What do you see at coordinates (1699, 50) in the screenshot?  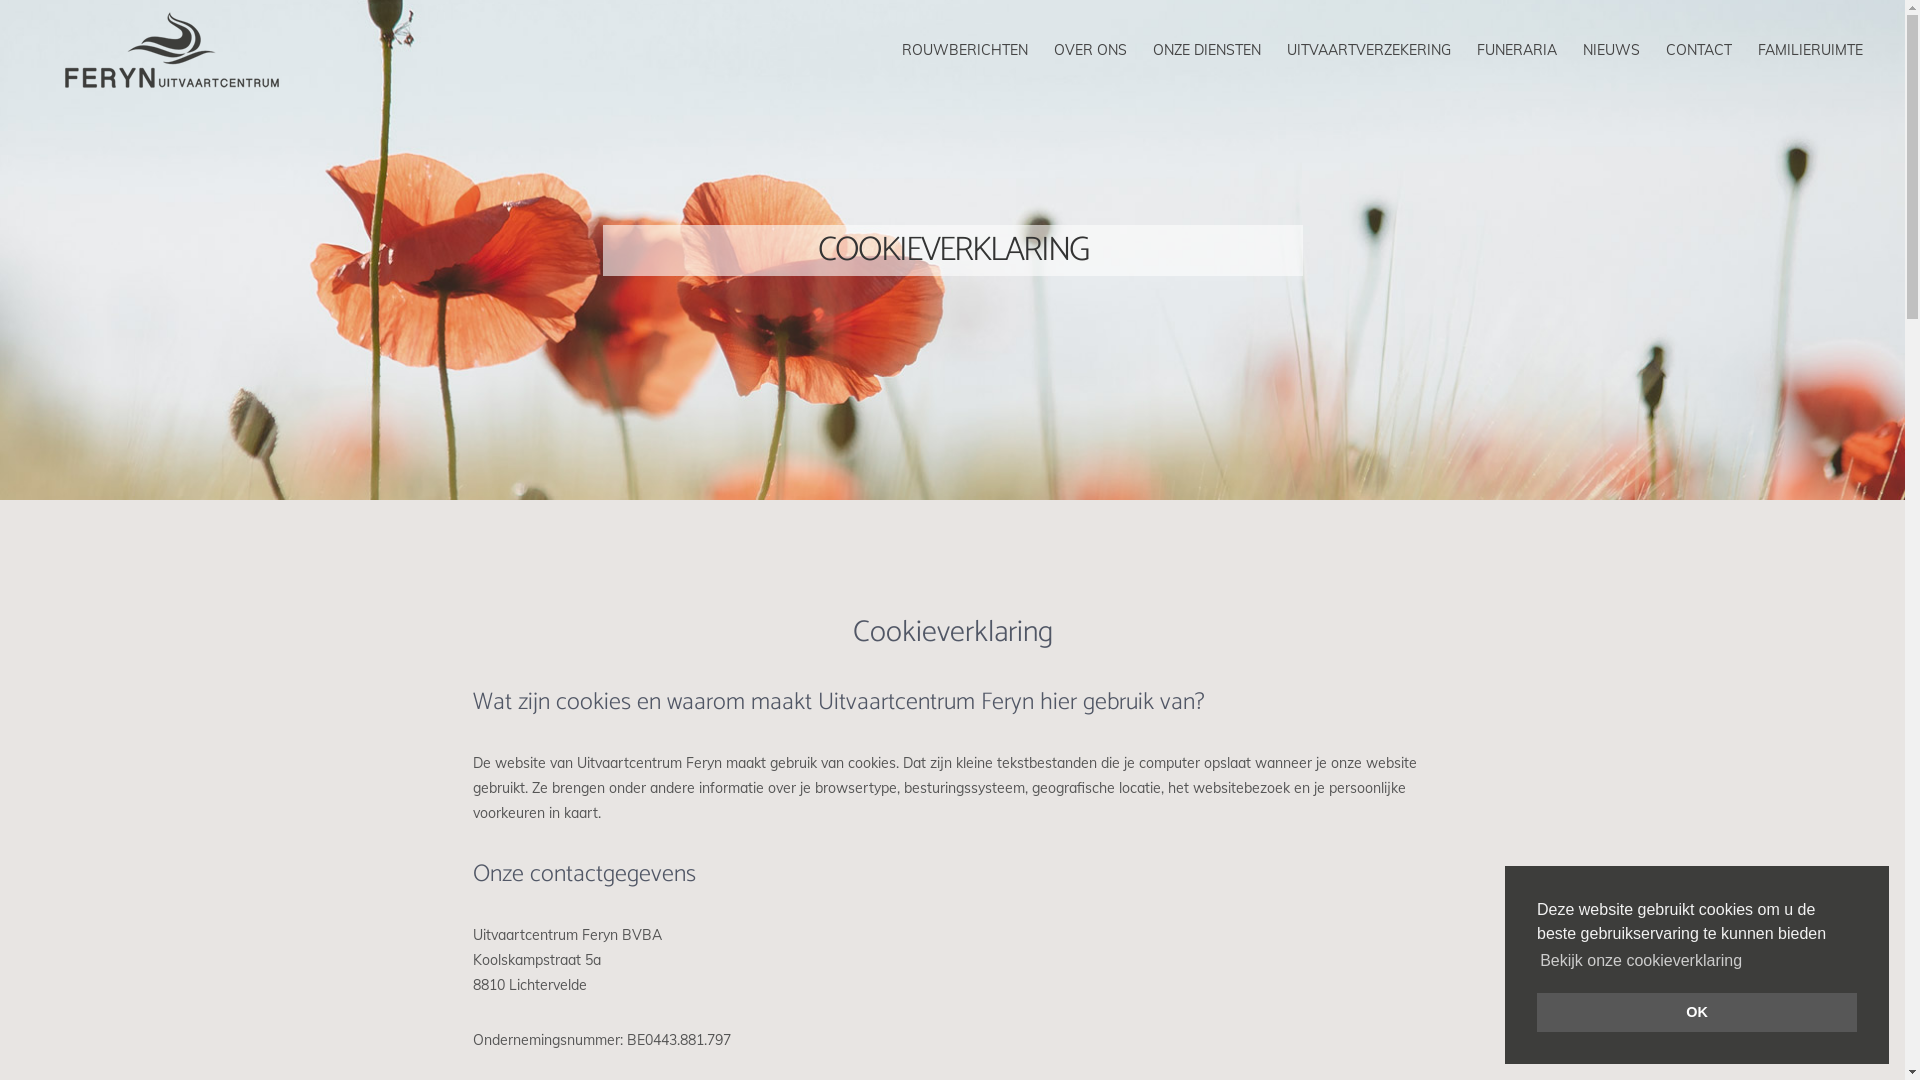 I see `CONTACT` at bounding box center [1699, 50].